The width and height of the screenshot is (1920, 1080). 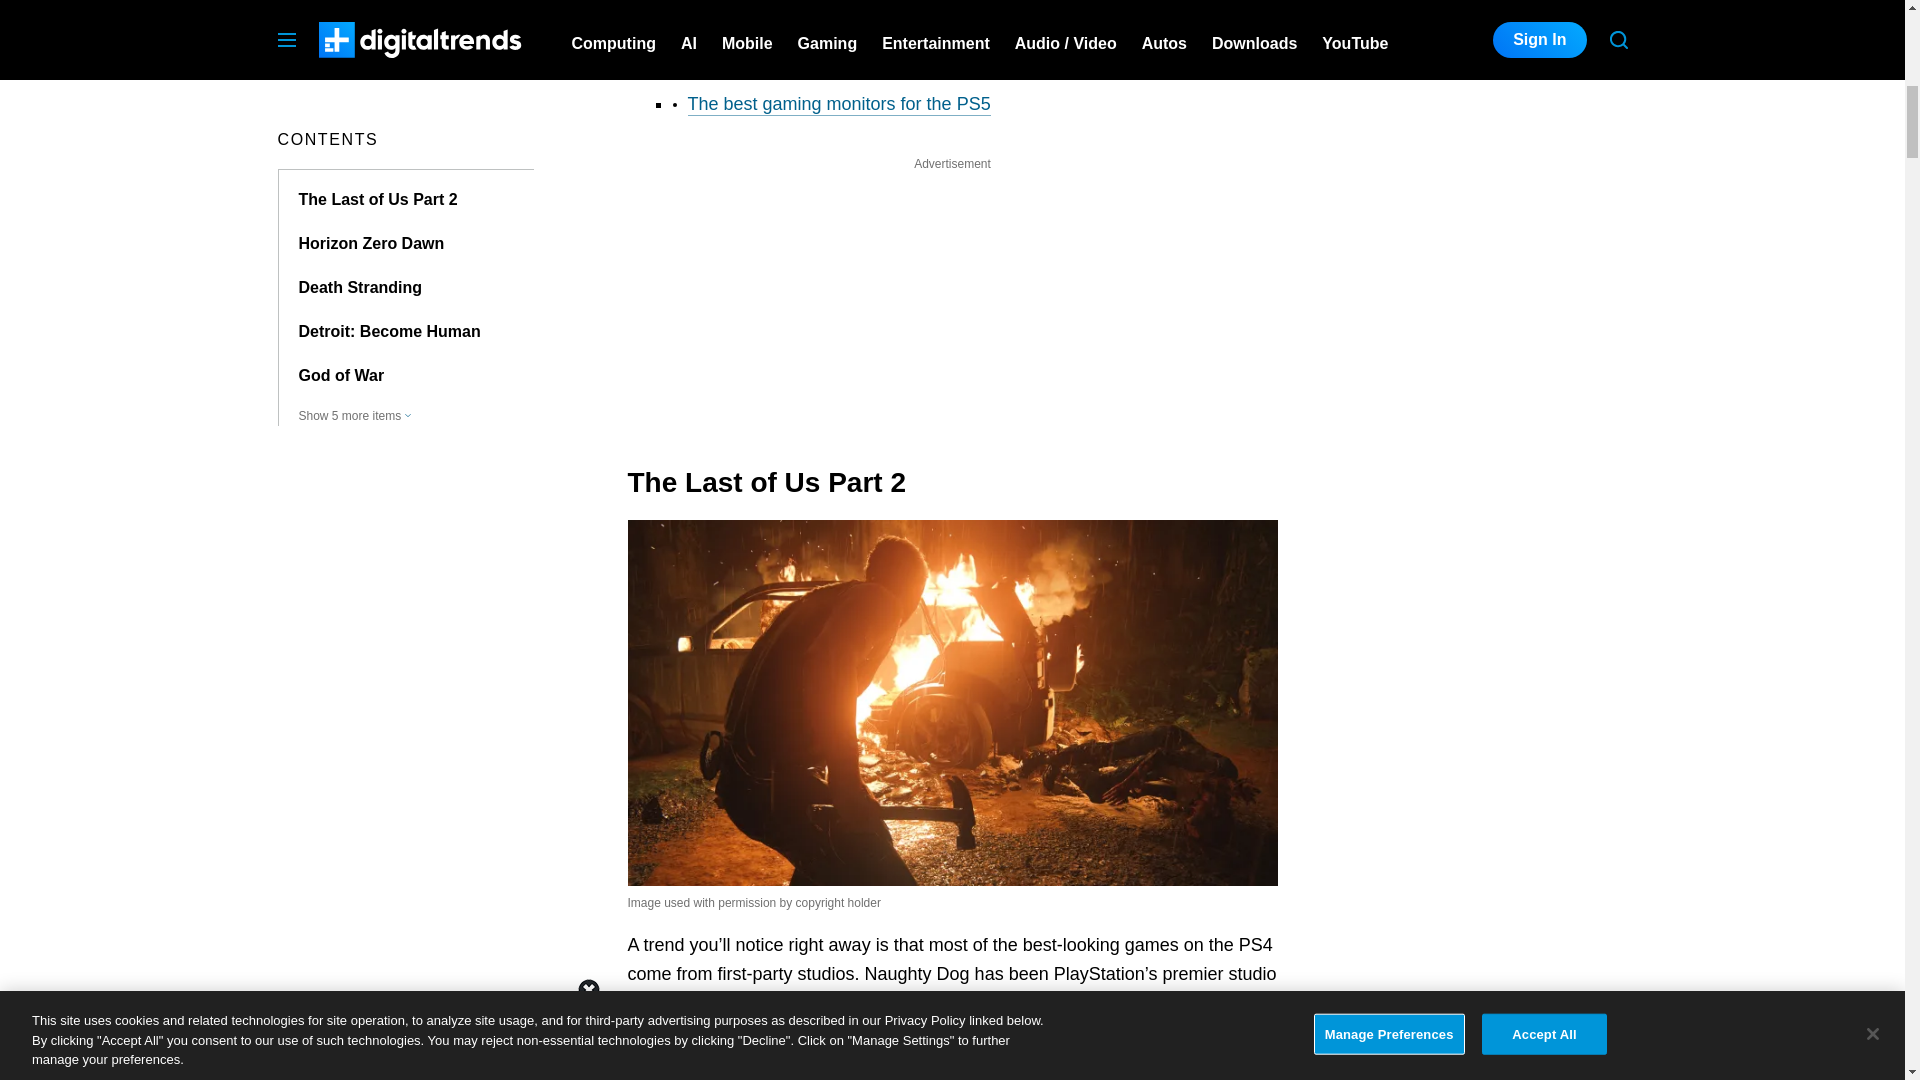 What do you see at coordinates (1478, 55) in the screenshot?
I see `3rd party ad content` at bounding box center [1478, 55].